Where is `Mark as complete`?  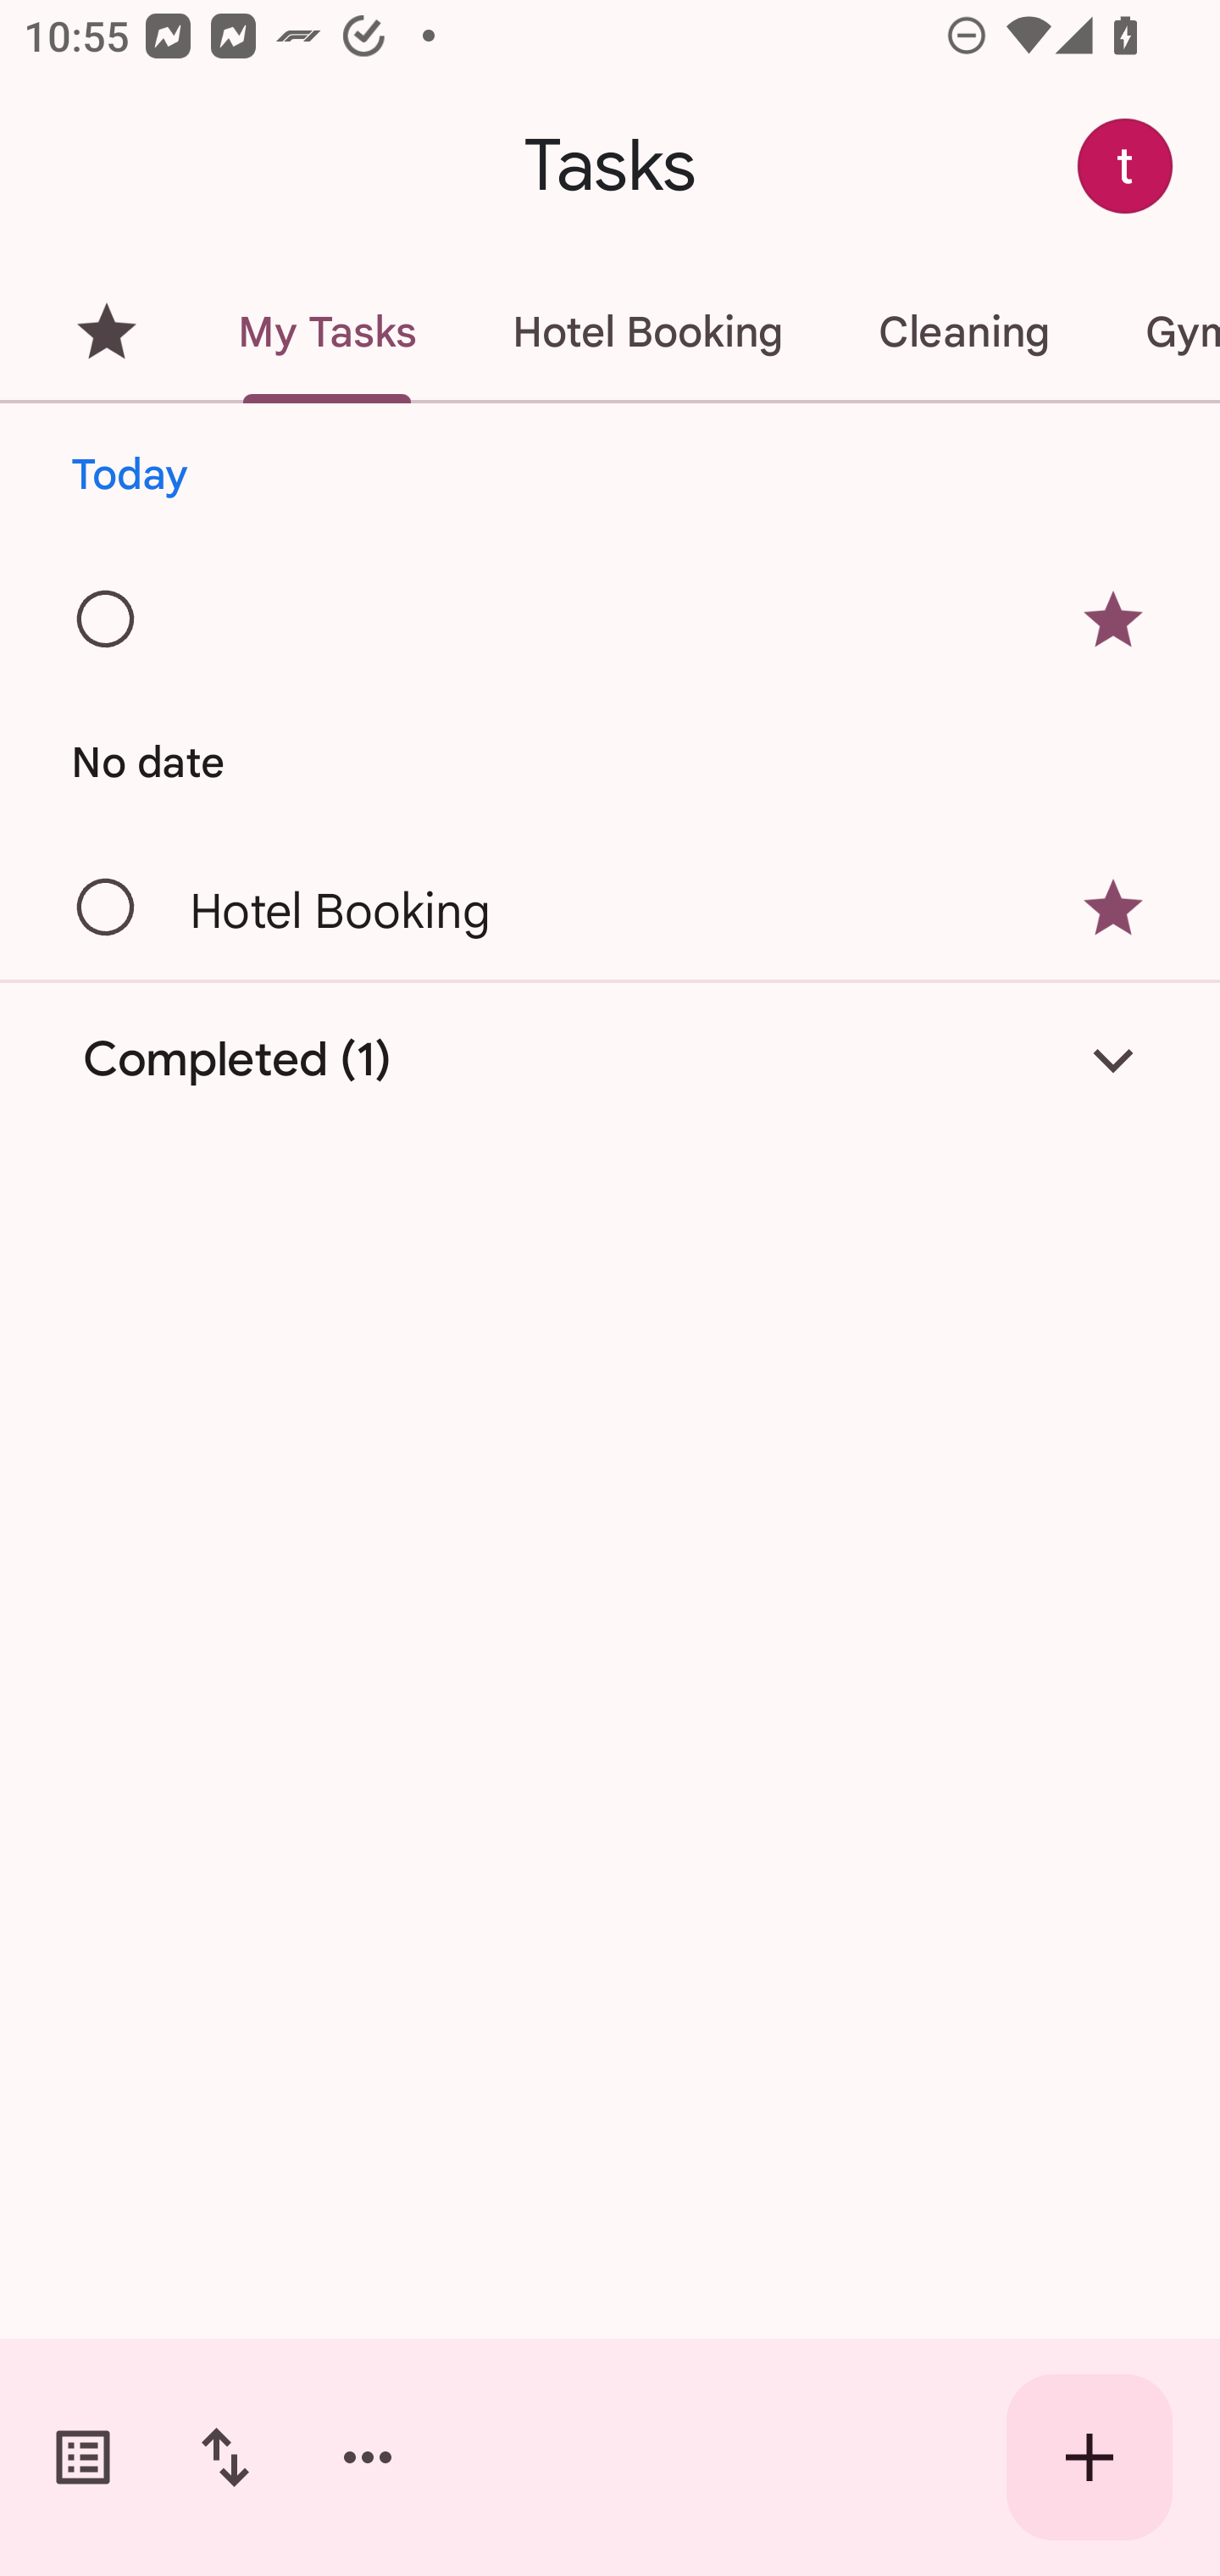 Mark as complete is located at coordinates (107, 620).